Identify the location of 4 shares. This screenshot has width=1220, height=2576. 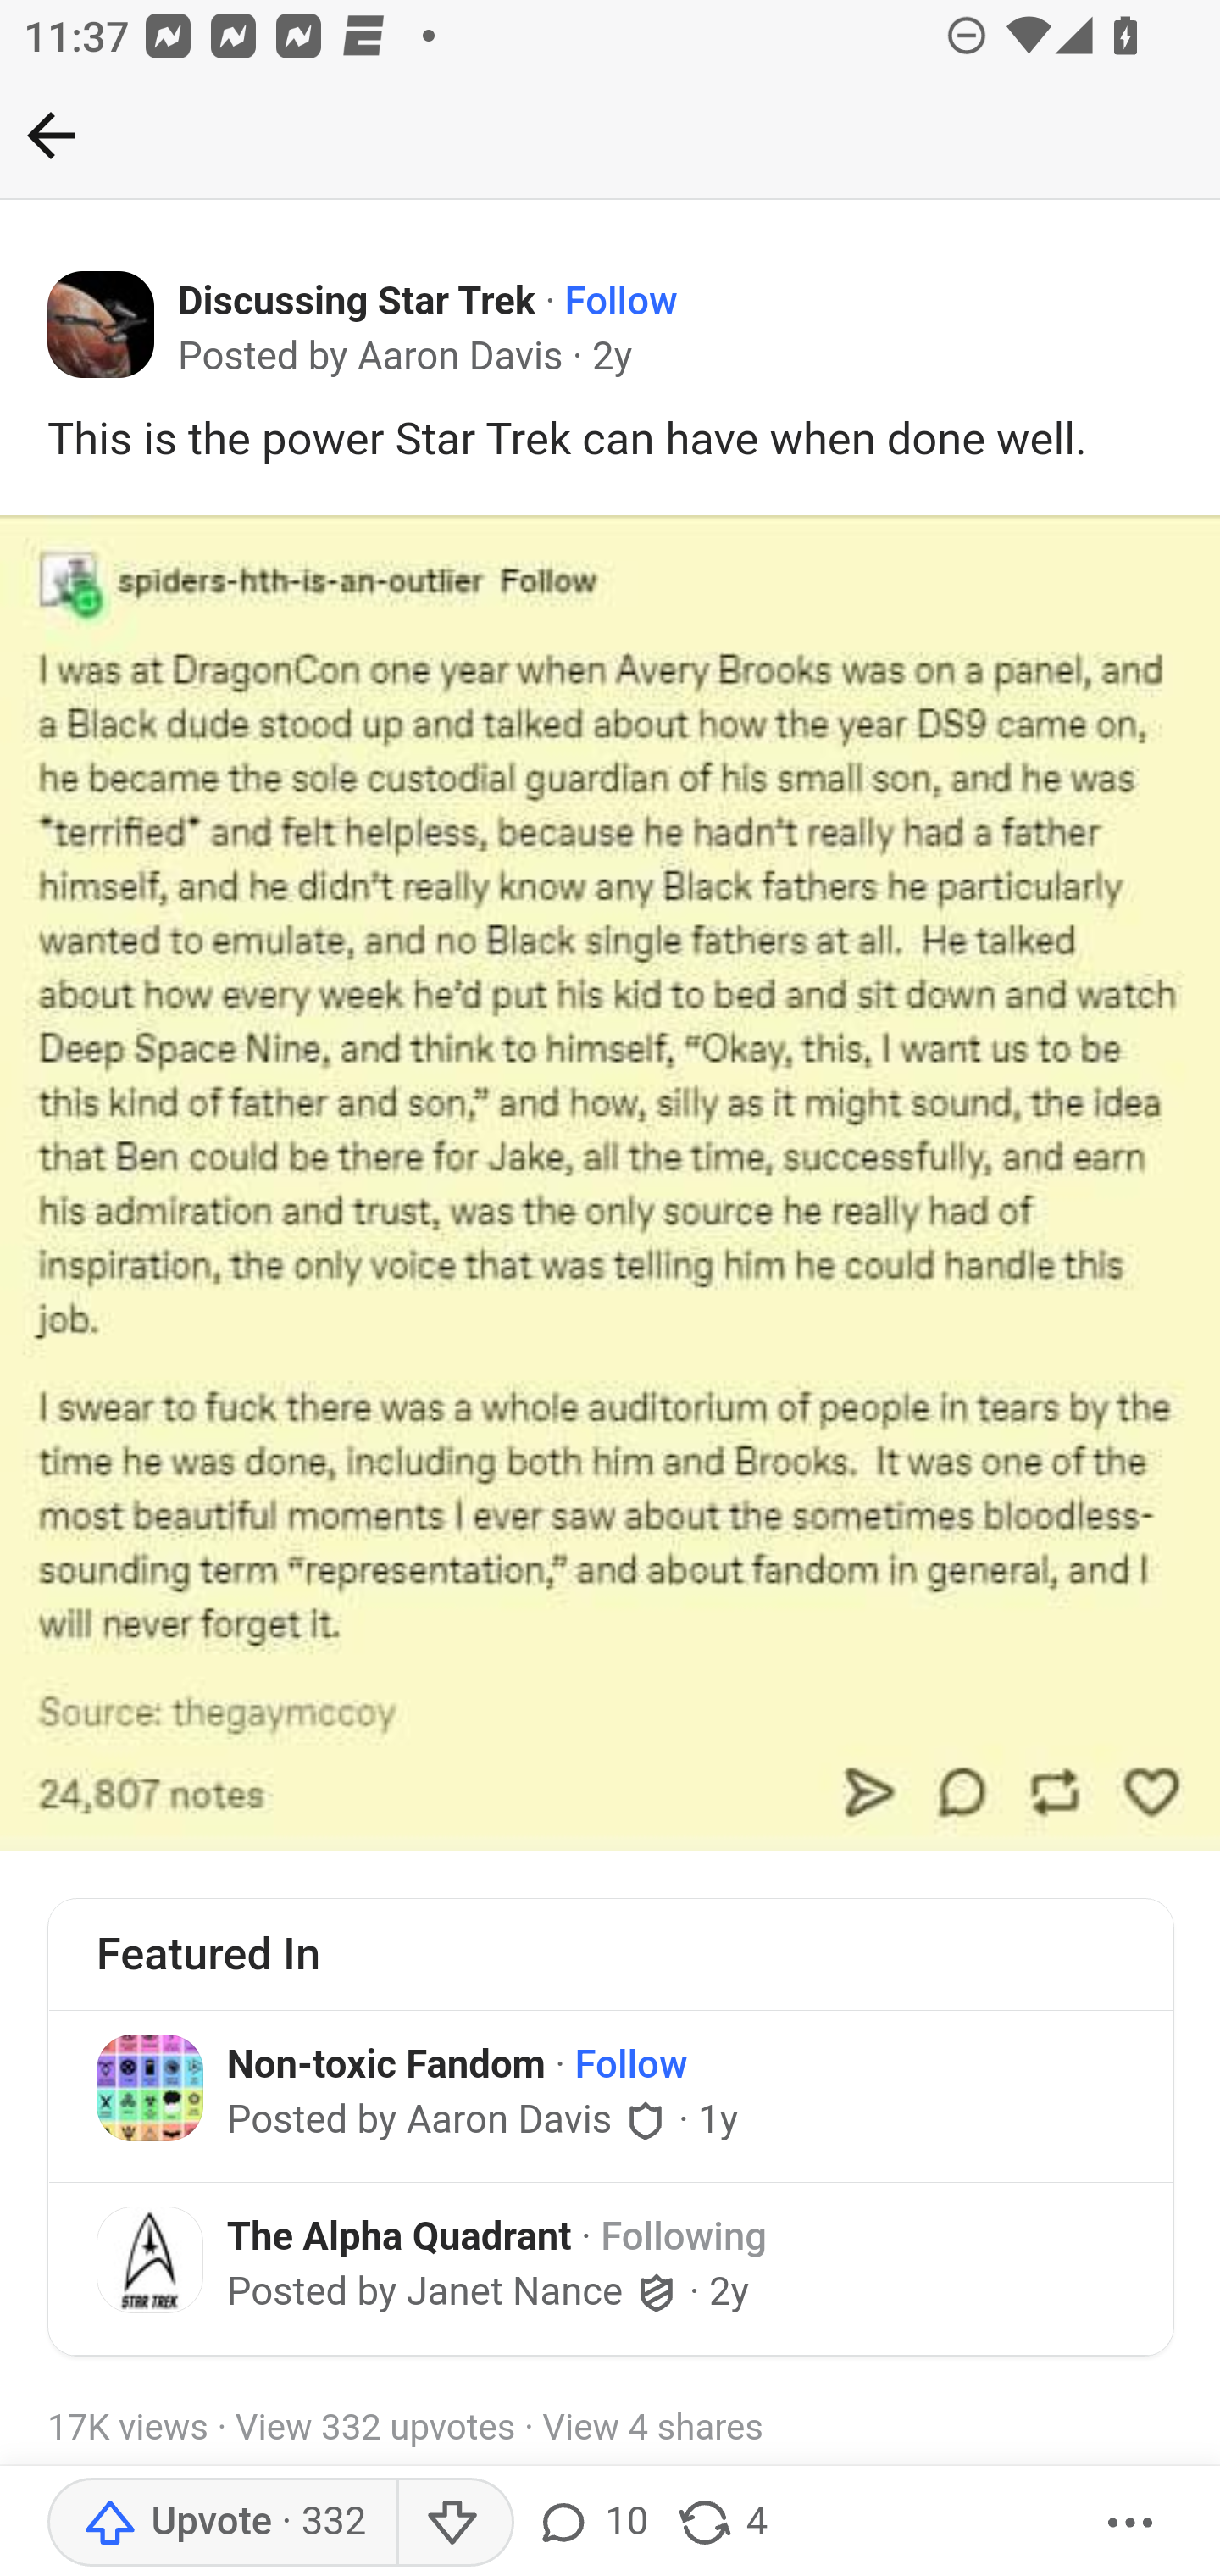
(722, 2523).